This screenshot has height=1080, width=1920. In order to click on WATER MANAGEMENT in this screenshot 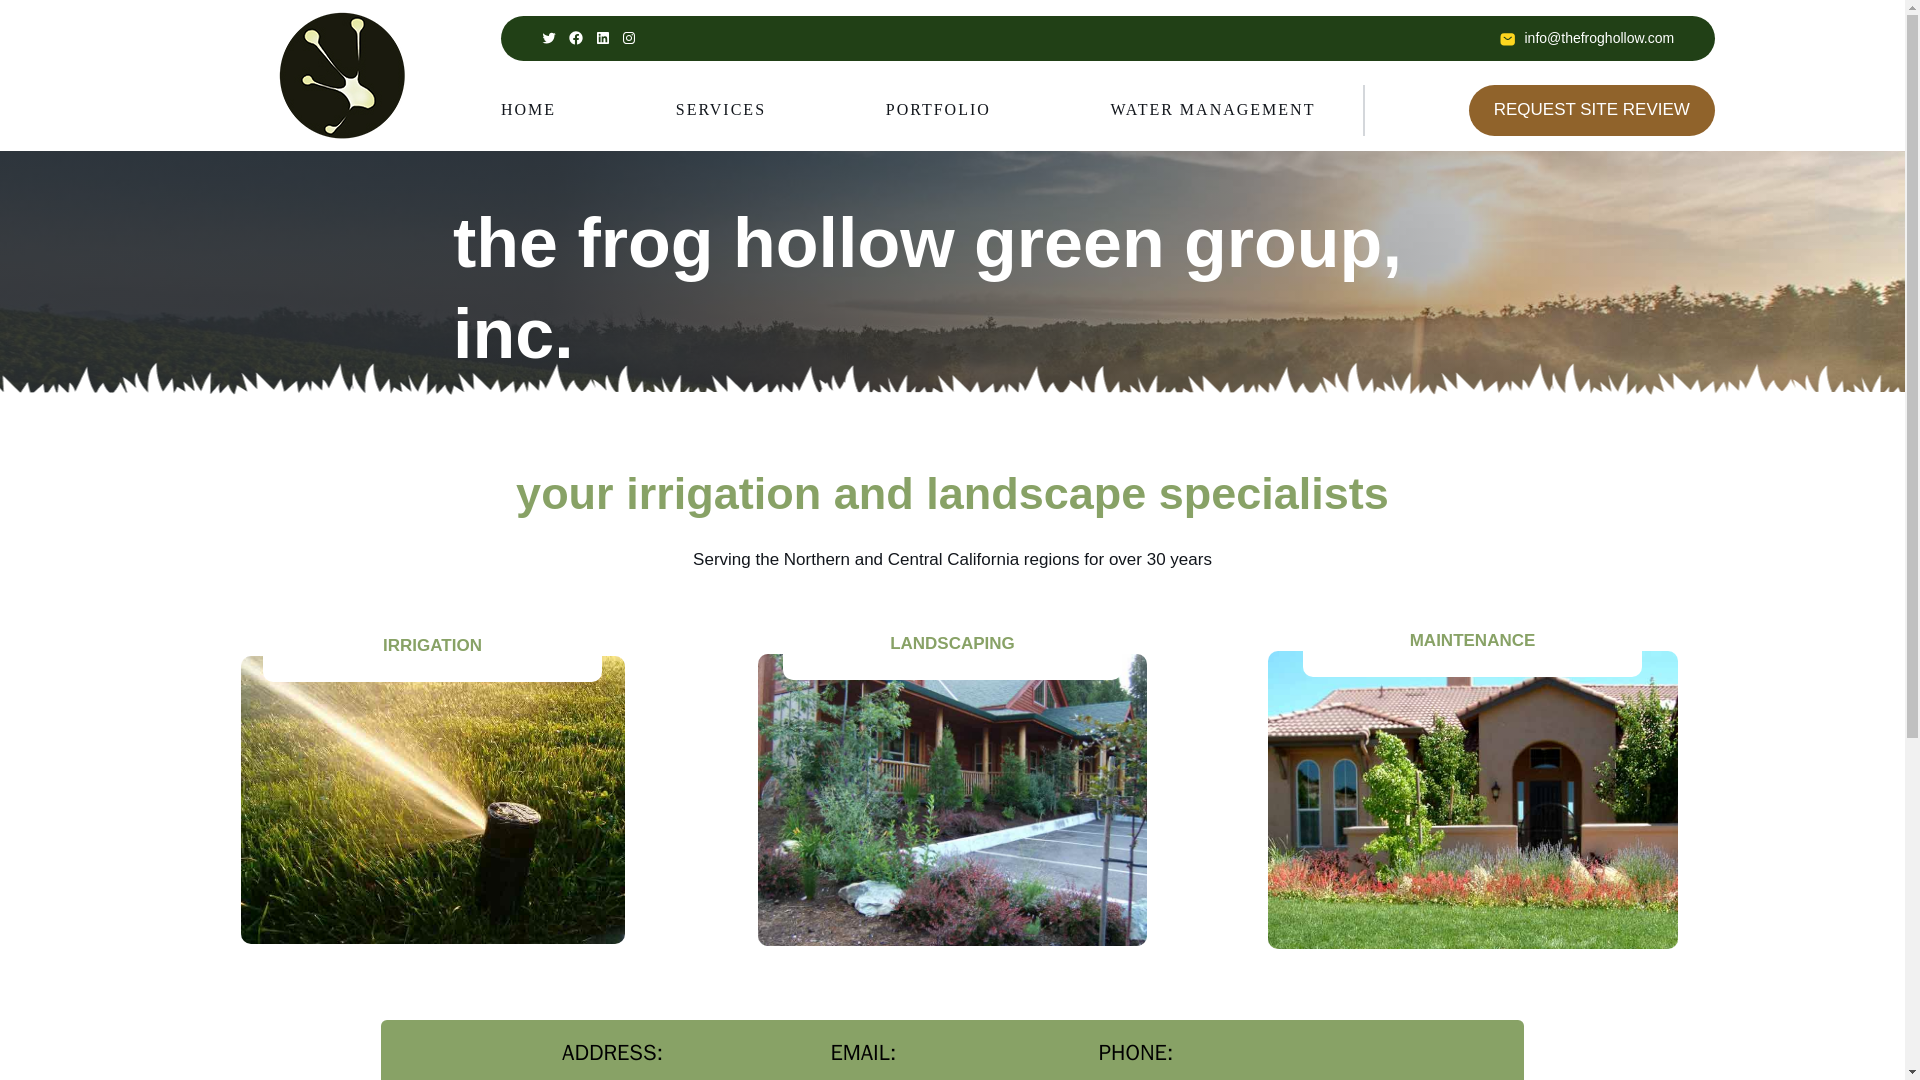, I will do `click(1213, 110)`.